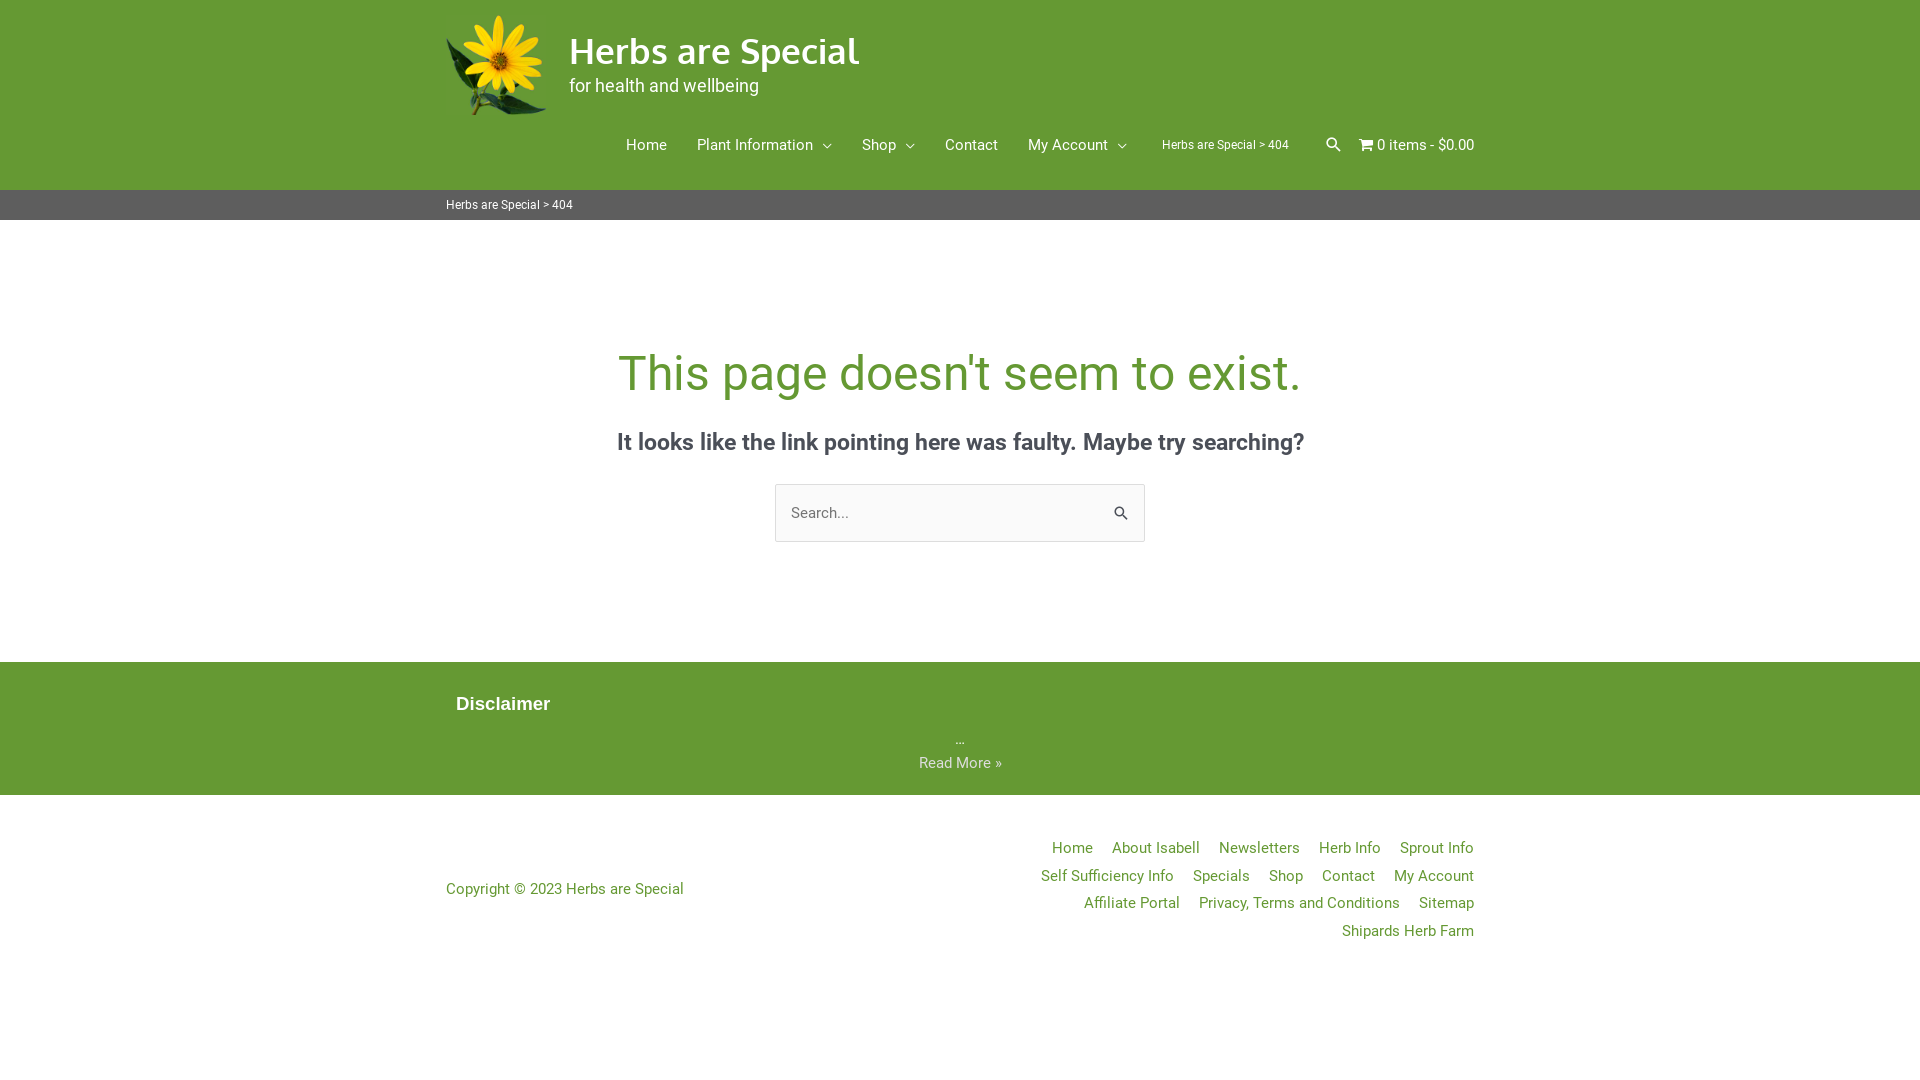 Image resolution: width=1920 pixels, height=1080 pixels. What do you see at coordinates (1341, 876) in the screenshot?
I see `Contact` at bounding box center [1341, 876].